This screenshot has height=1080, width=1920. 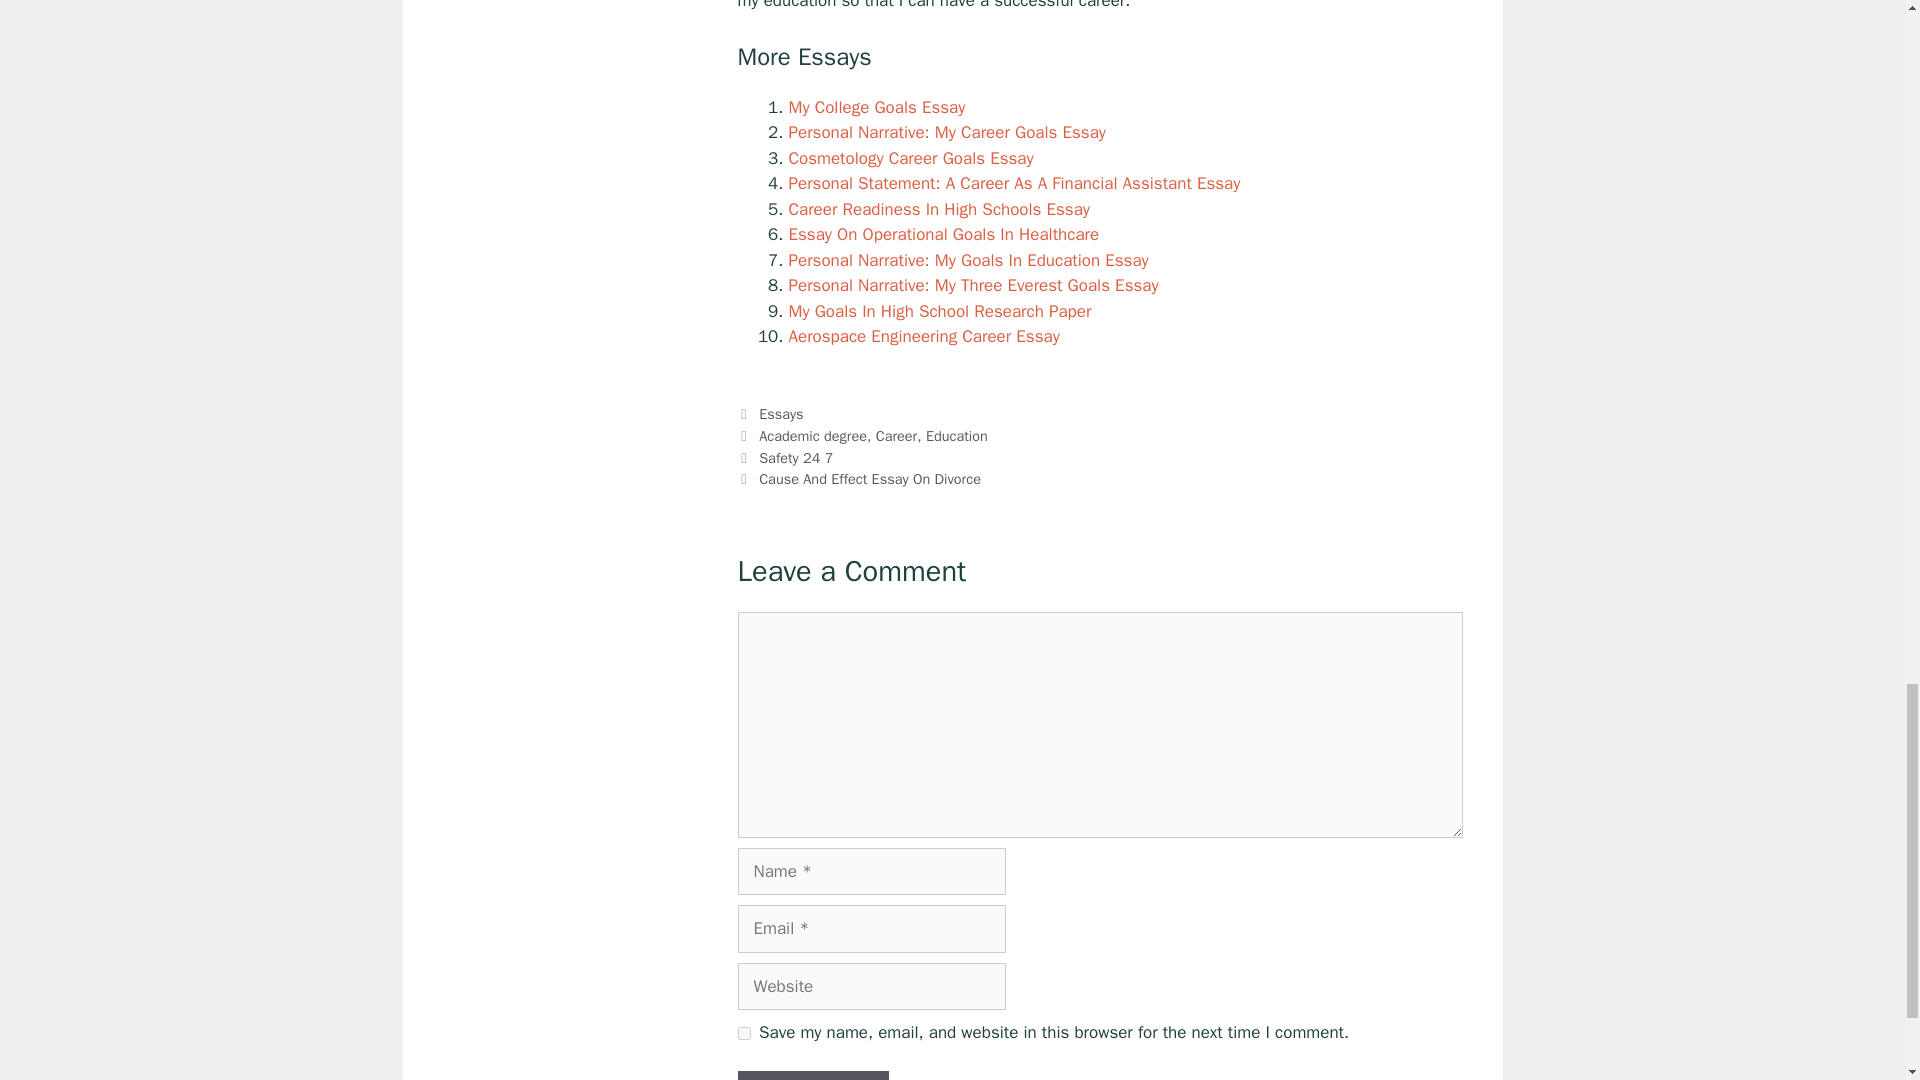 I want to click on Essay On Operational Goals In Healthcare, so click(x=942, y=234).